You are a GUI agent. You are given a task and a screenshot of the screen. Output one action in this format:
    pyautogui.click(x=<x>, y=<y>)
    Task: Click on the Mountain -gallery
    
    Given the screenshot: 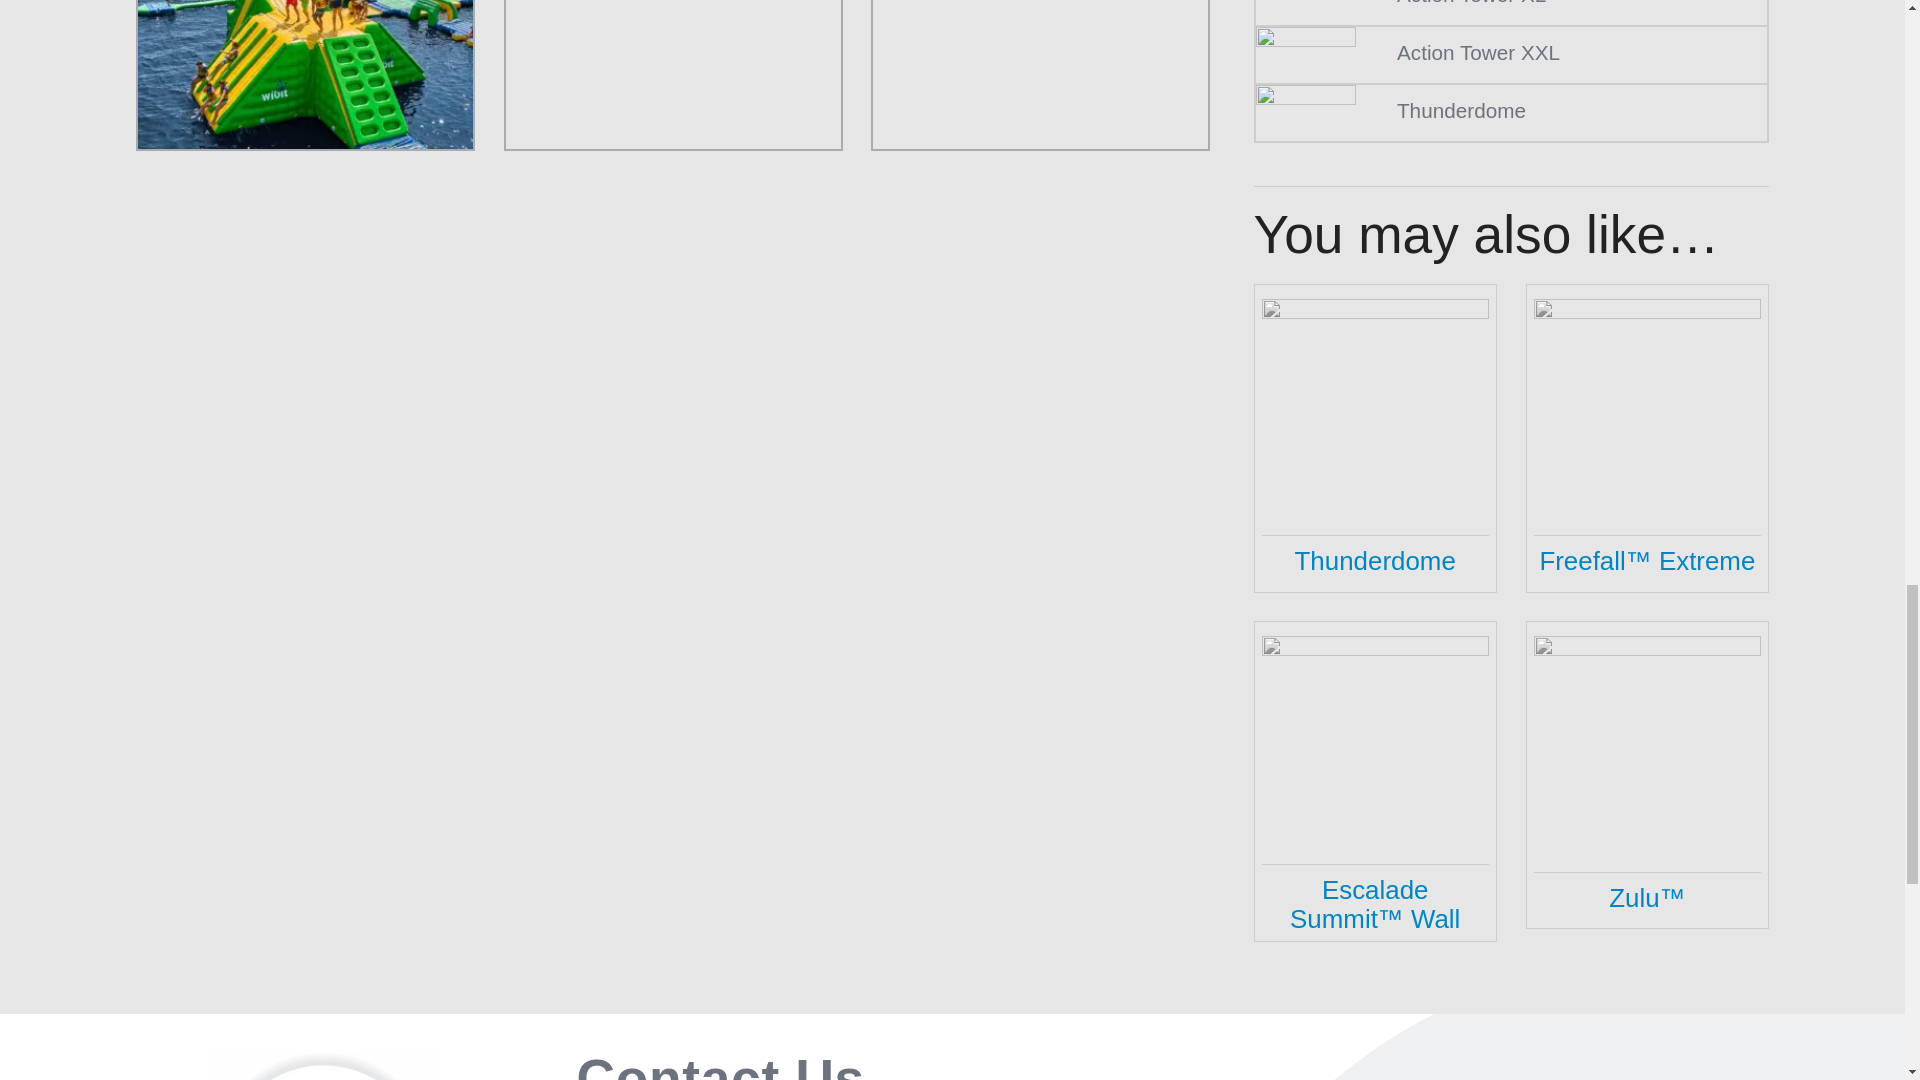 What is the action you would take?
    pyautogui.click(x=1040, y=74)
    